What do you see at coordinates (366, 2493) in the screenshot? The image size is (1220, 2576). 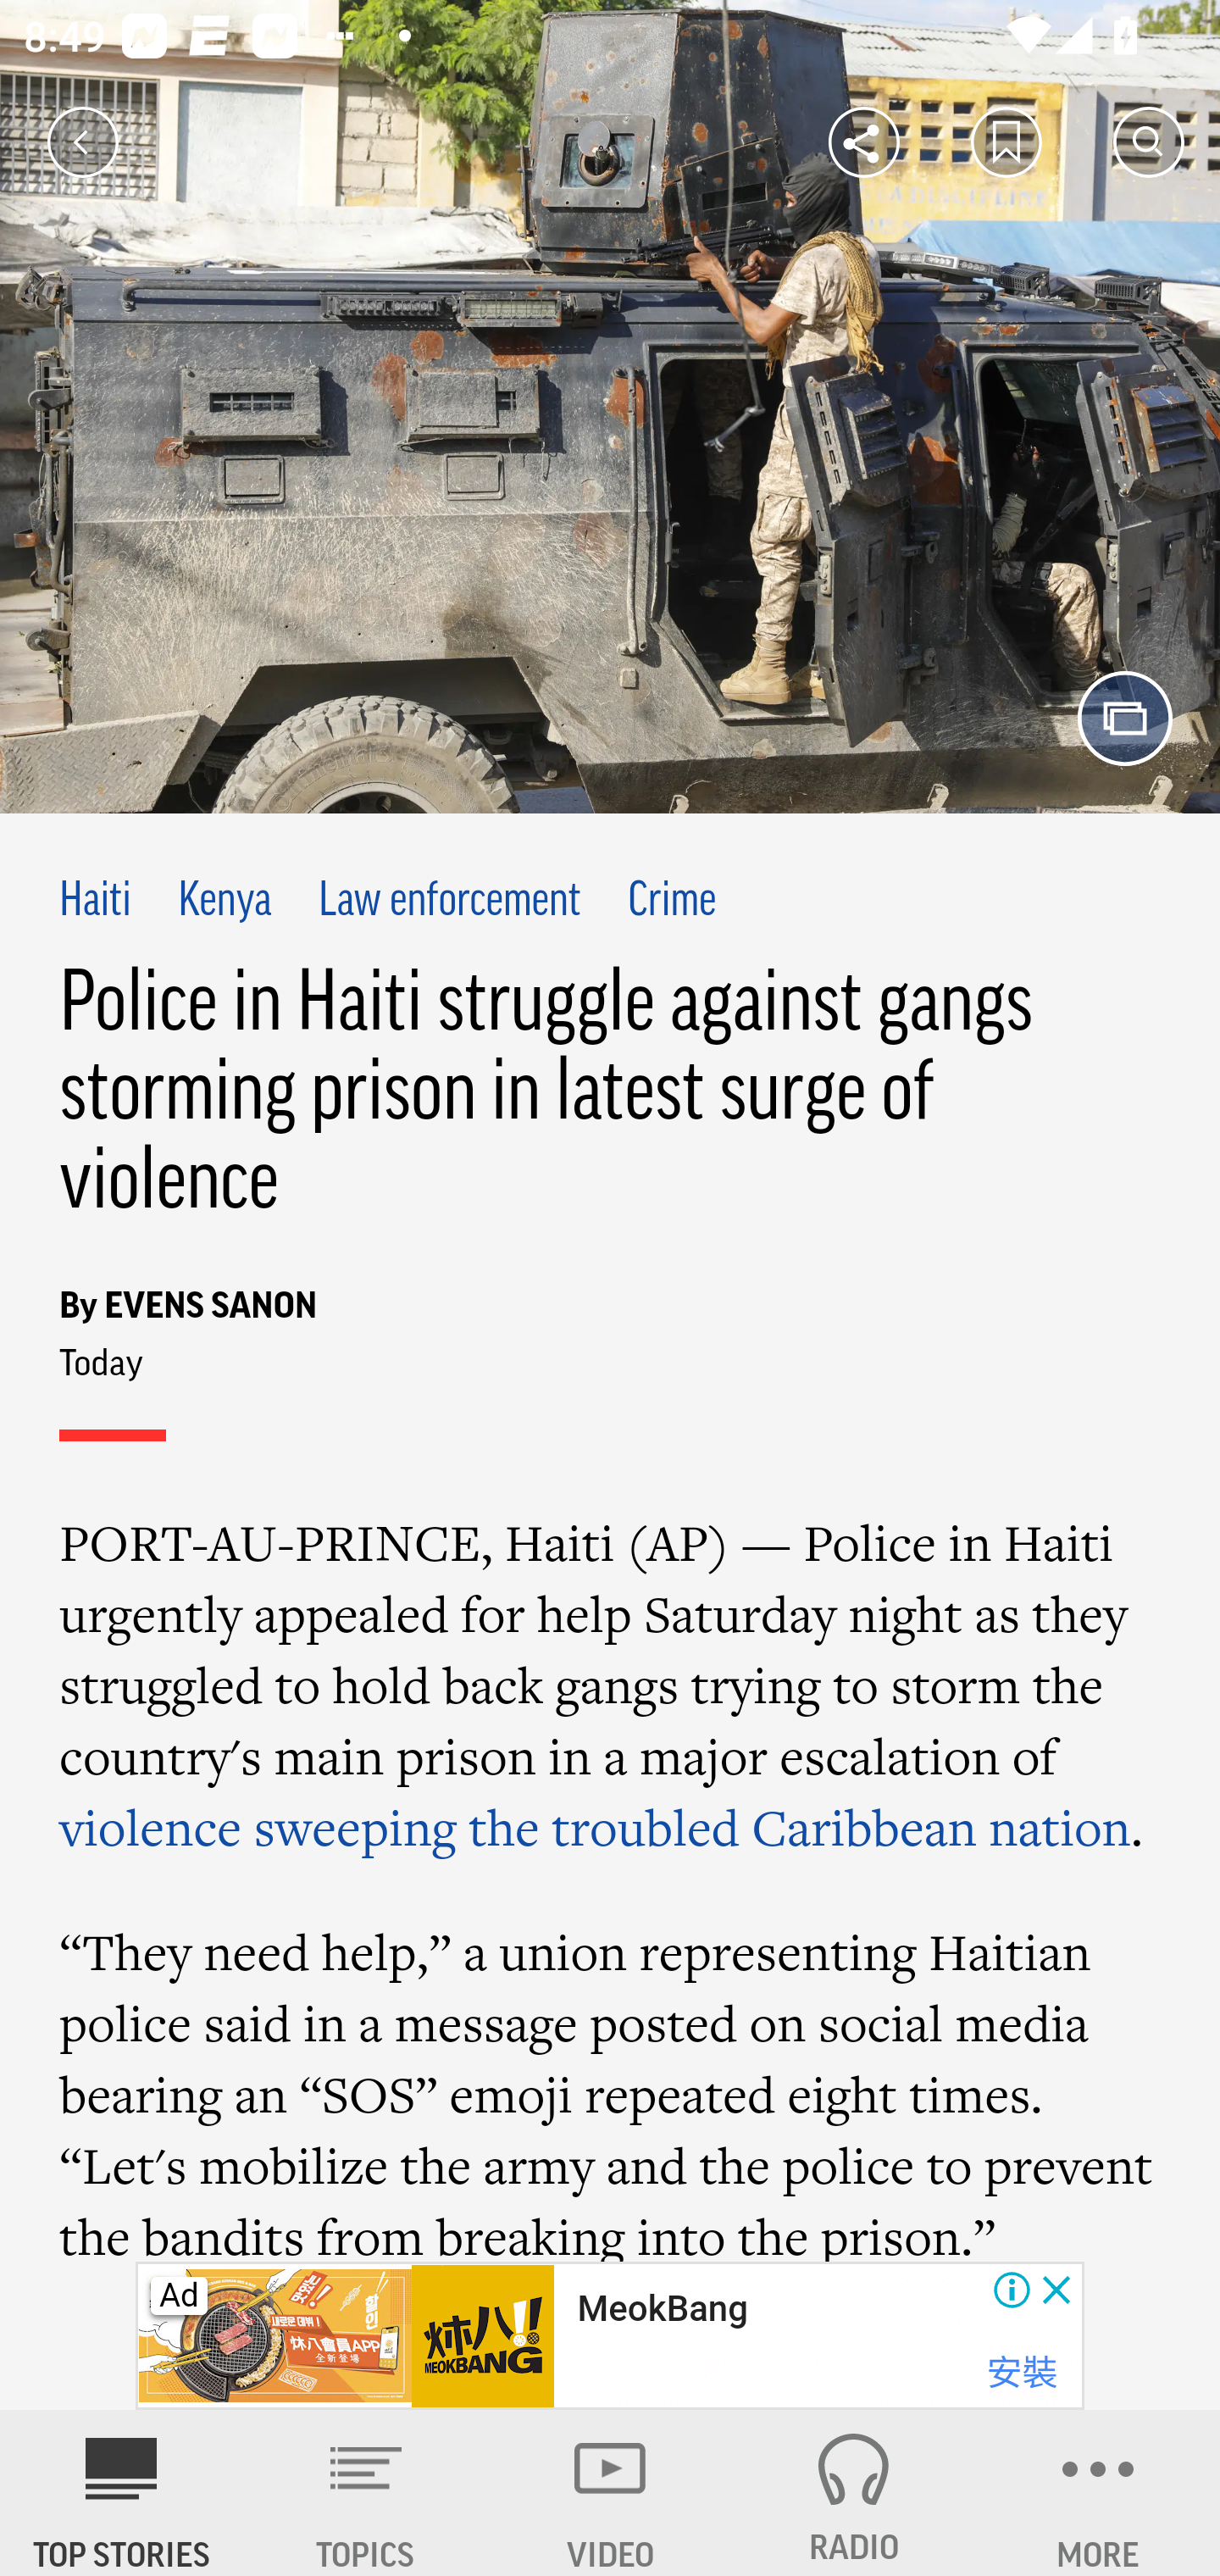 I see `TOPICS` at bounding box center [366, 2493].